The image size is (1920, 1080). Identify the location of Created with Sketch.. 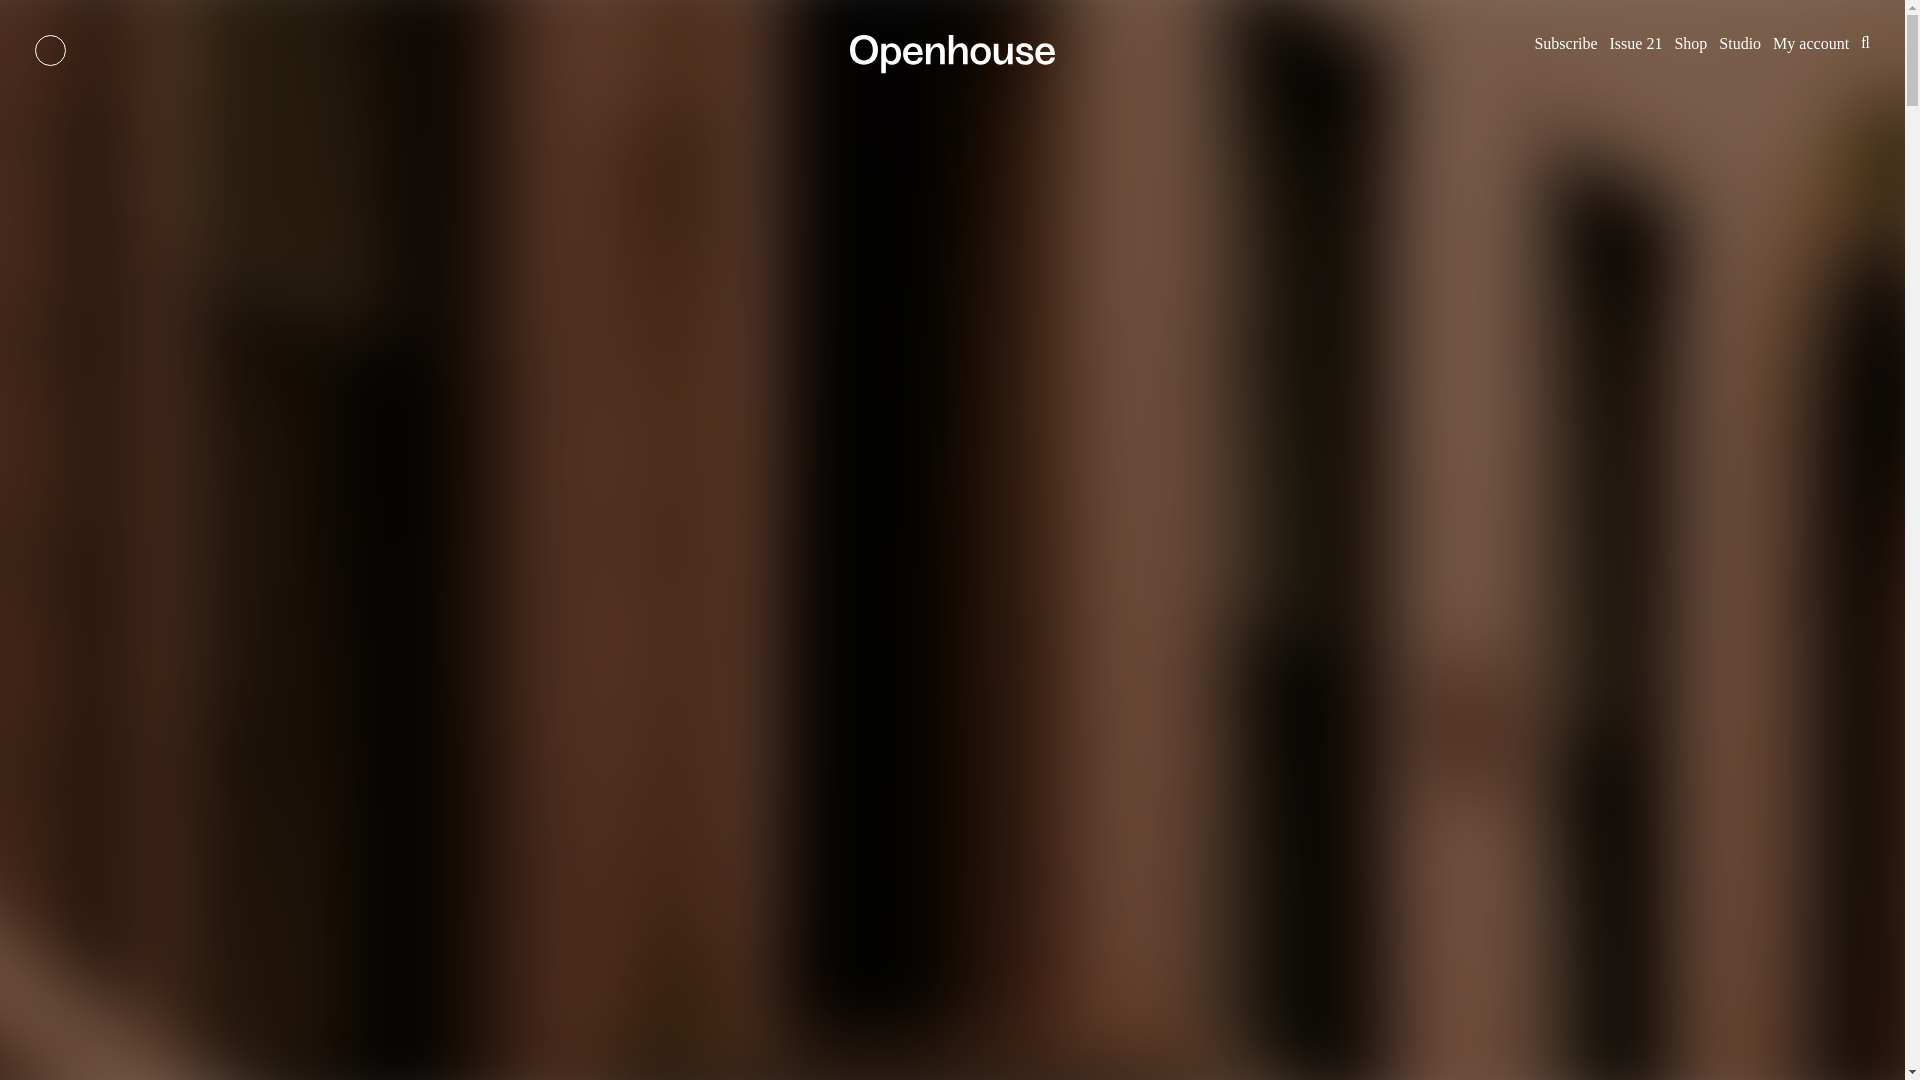
(952, 54).